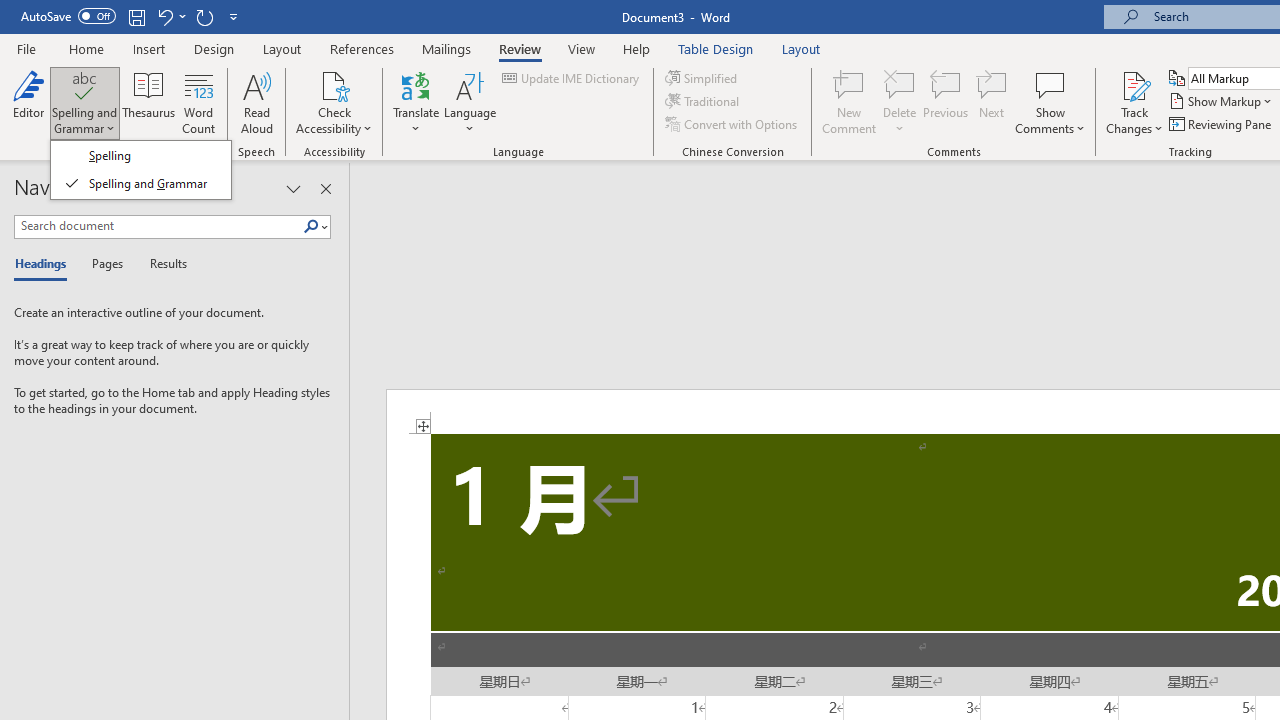 This screenshot has height=720, width=1280. I want to click on Simplified, so click(702, 78).